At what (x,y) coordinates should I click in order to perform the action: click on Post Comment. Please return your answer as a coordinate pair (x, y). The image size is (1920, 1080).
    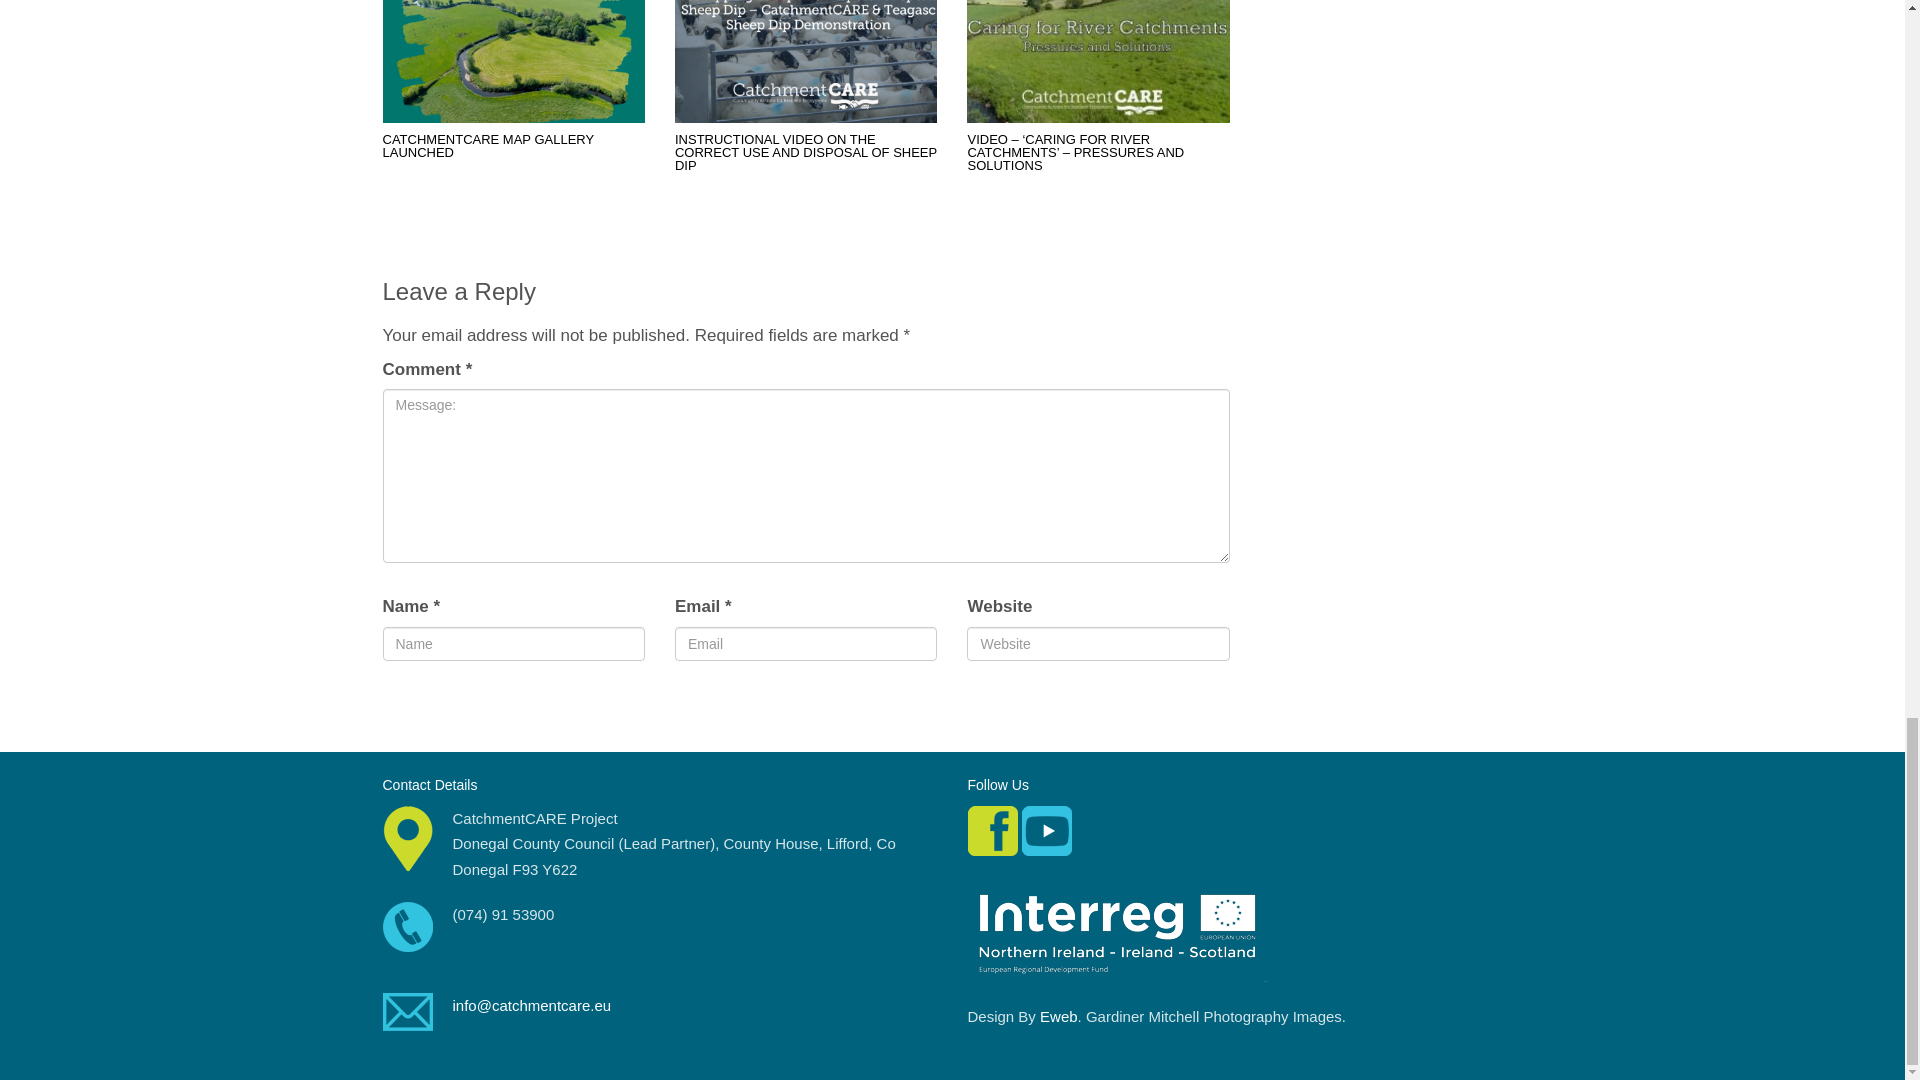
    Looking at the image, I should click on (448, 712).